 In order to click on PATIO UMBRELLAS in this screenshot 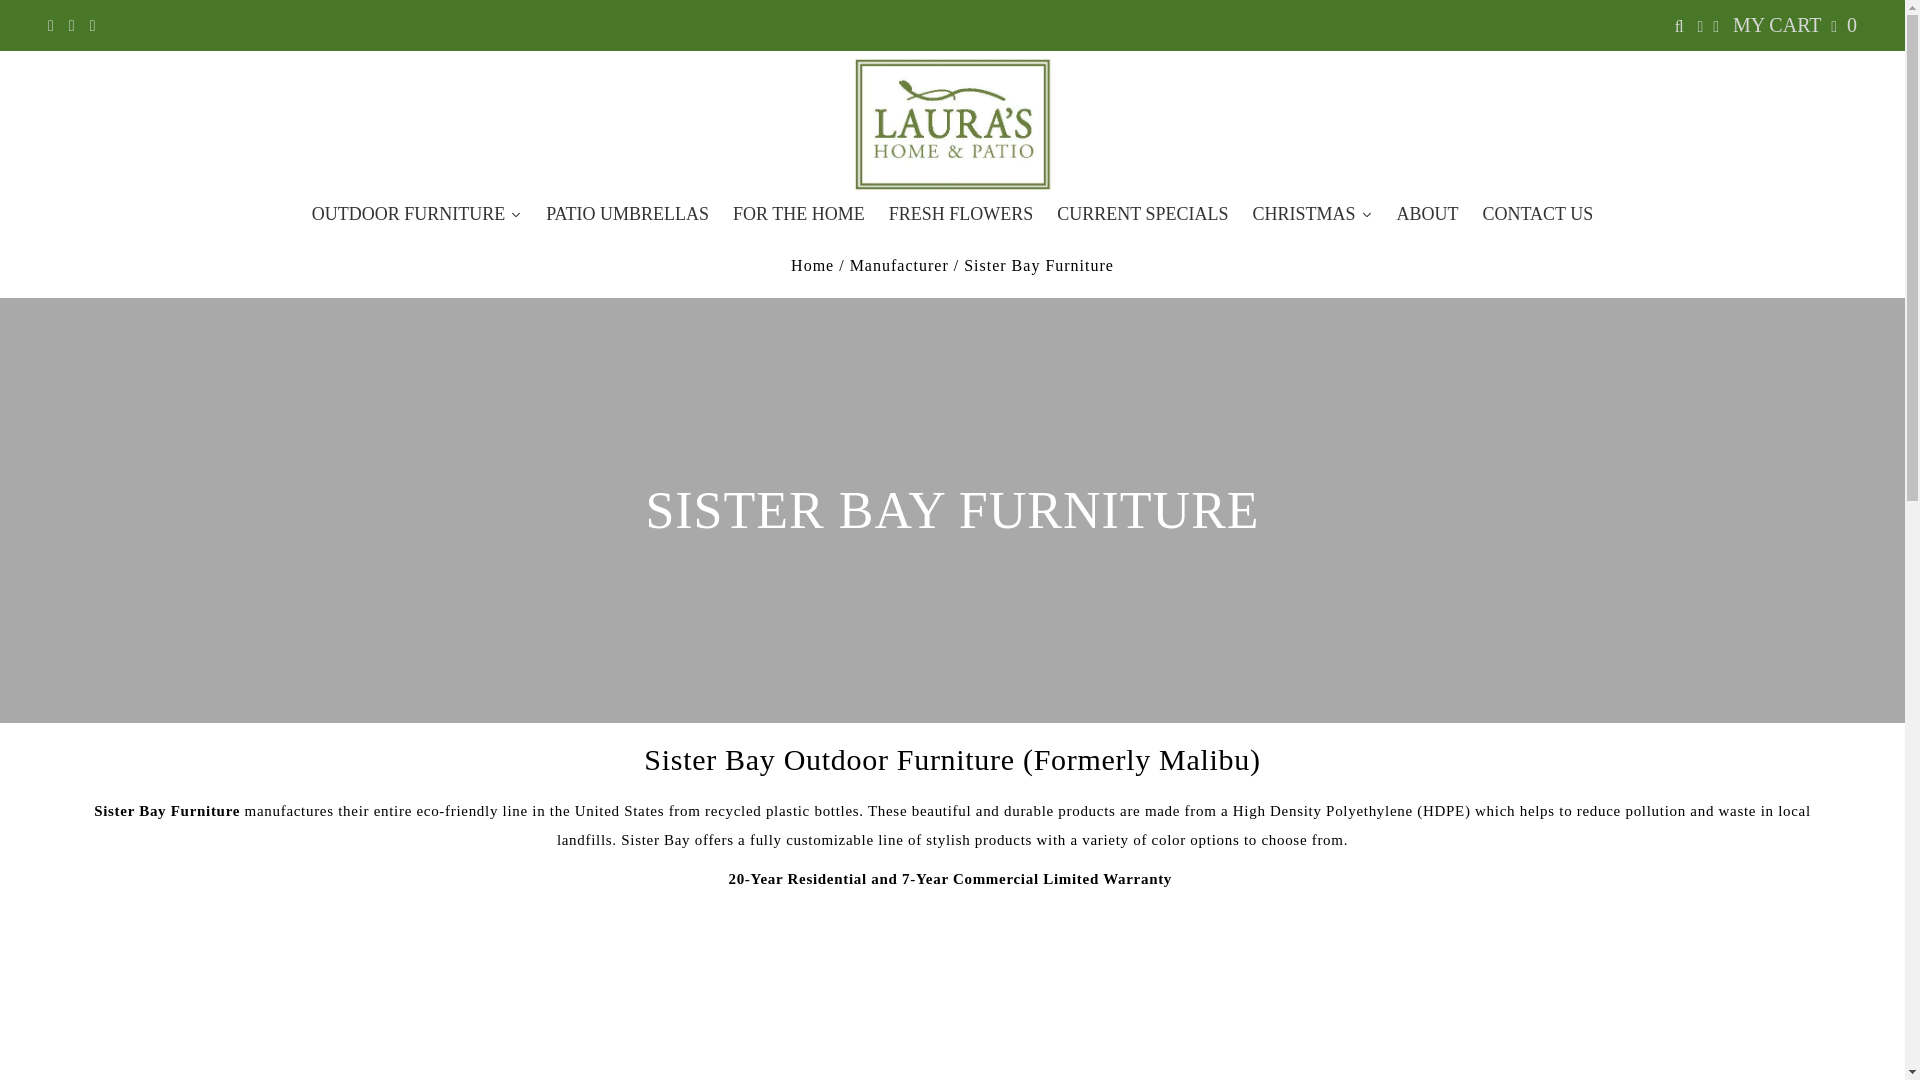, I will do `click(627, 214)`.